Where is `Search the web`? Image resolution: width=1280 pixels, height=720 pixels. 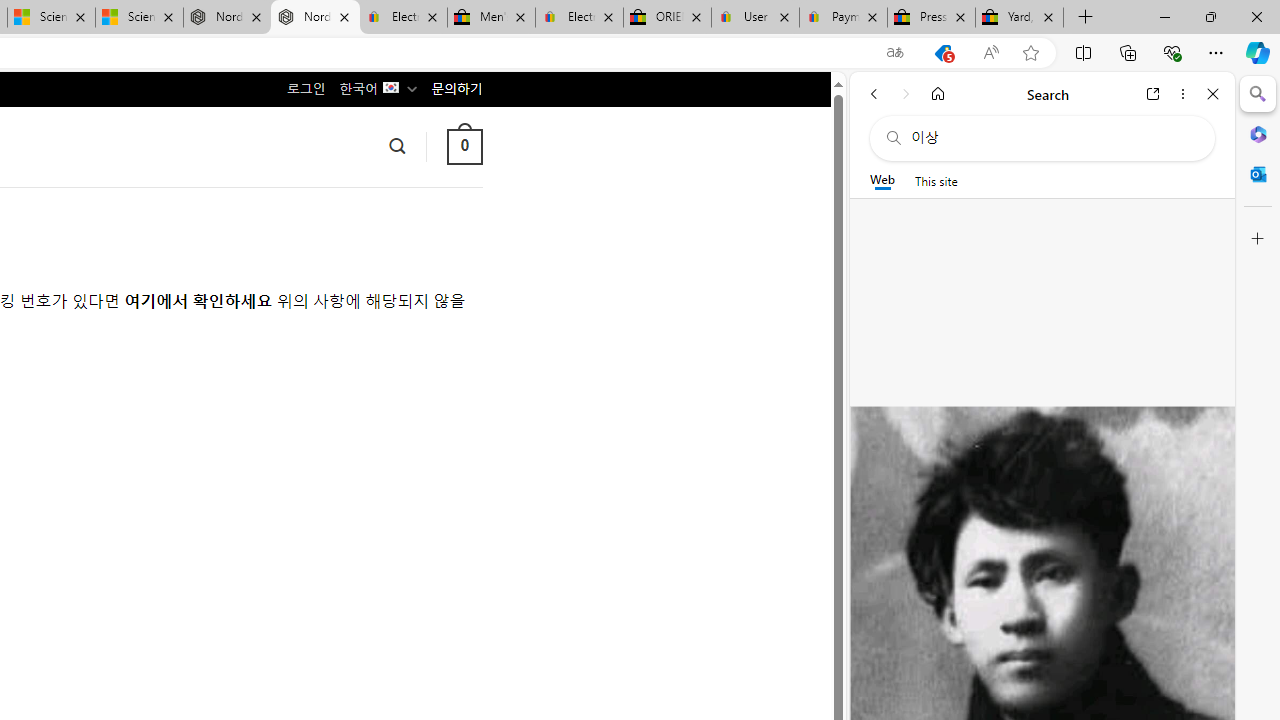 Search the web is located at coordinates (1052, 138).